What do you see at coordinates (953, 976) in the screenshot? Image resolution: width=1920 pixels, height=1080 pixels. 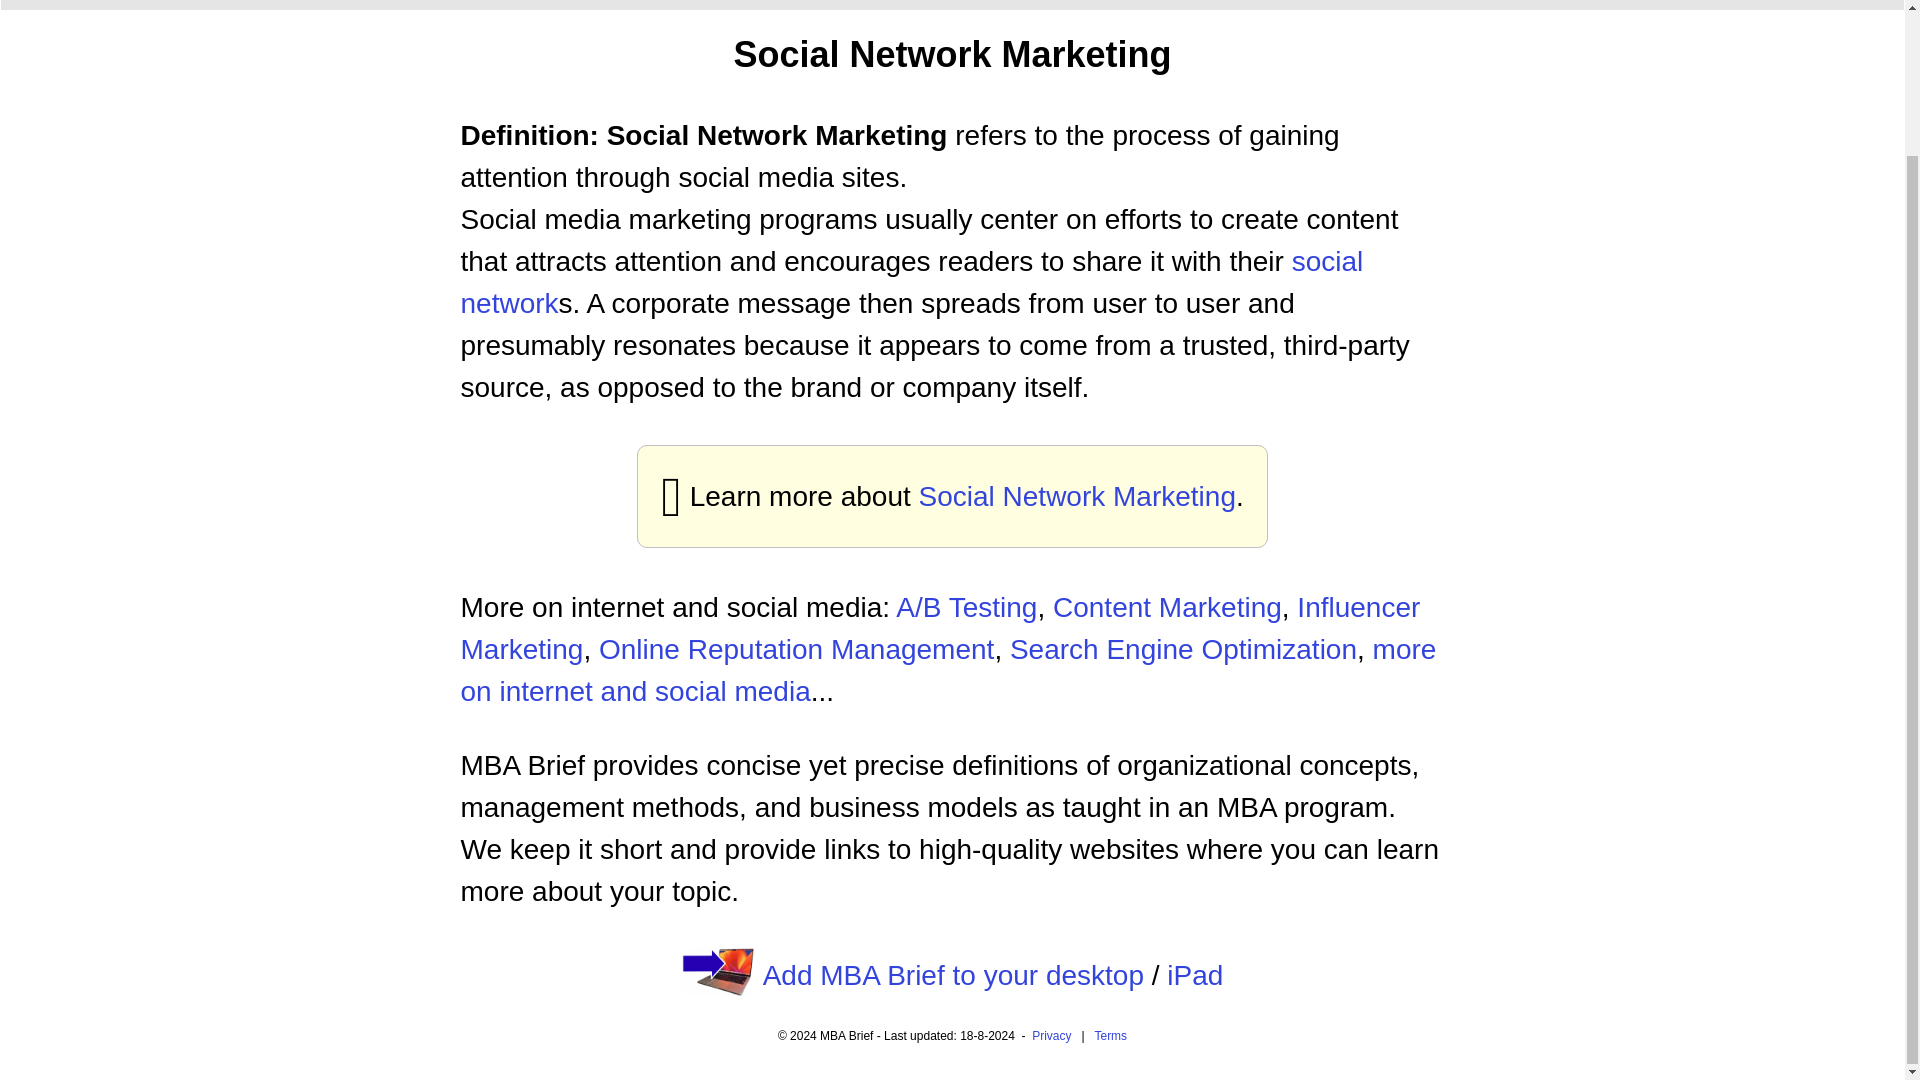 I see `Add MBA Brief to your desktop` at bounding box center [953, 976].